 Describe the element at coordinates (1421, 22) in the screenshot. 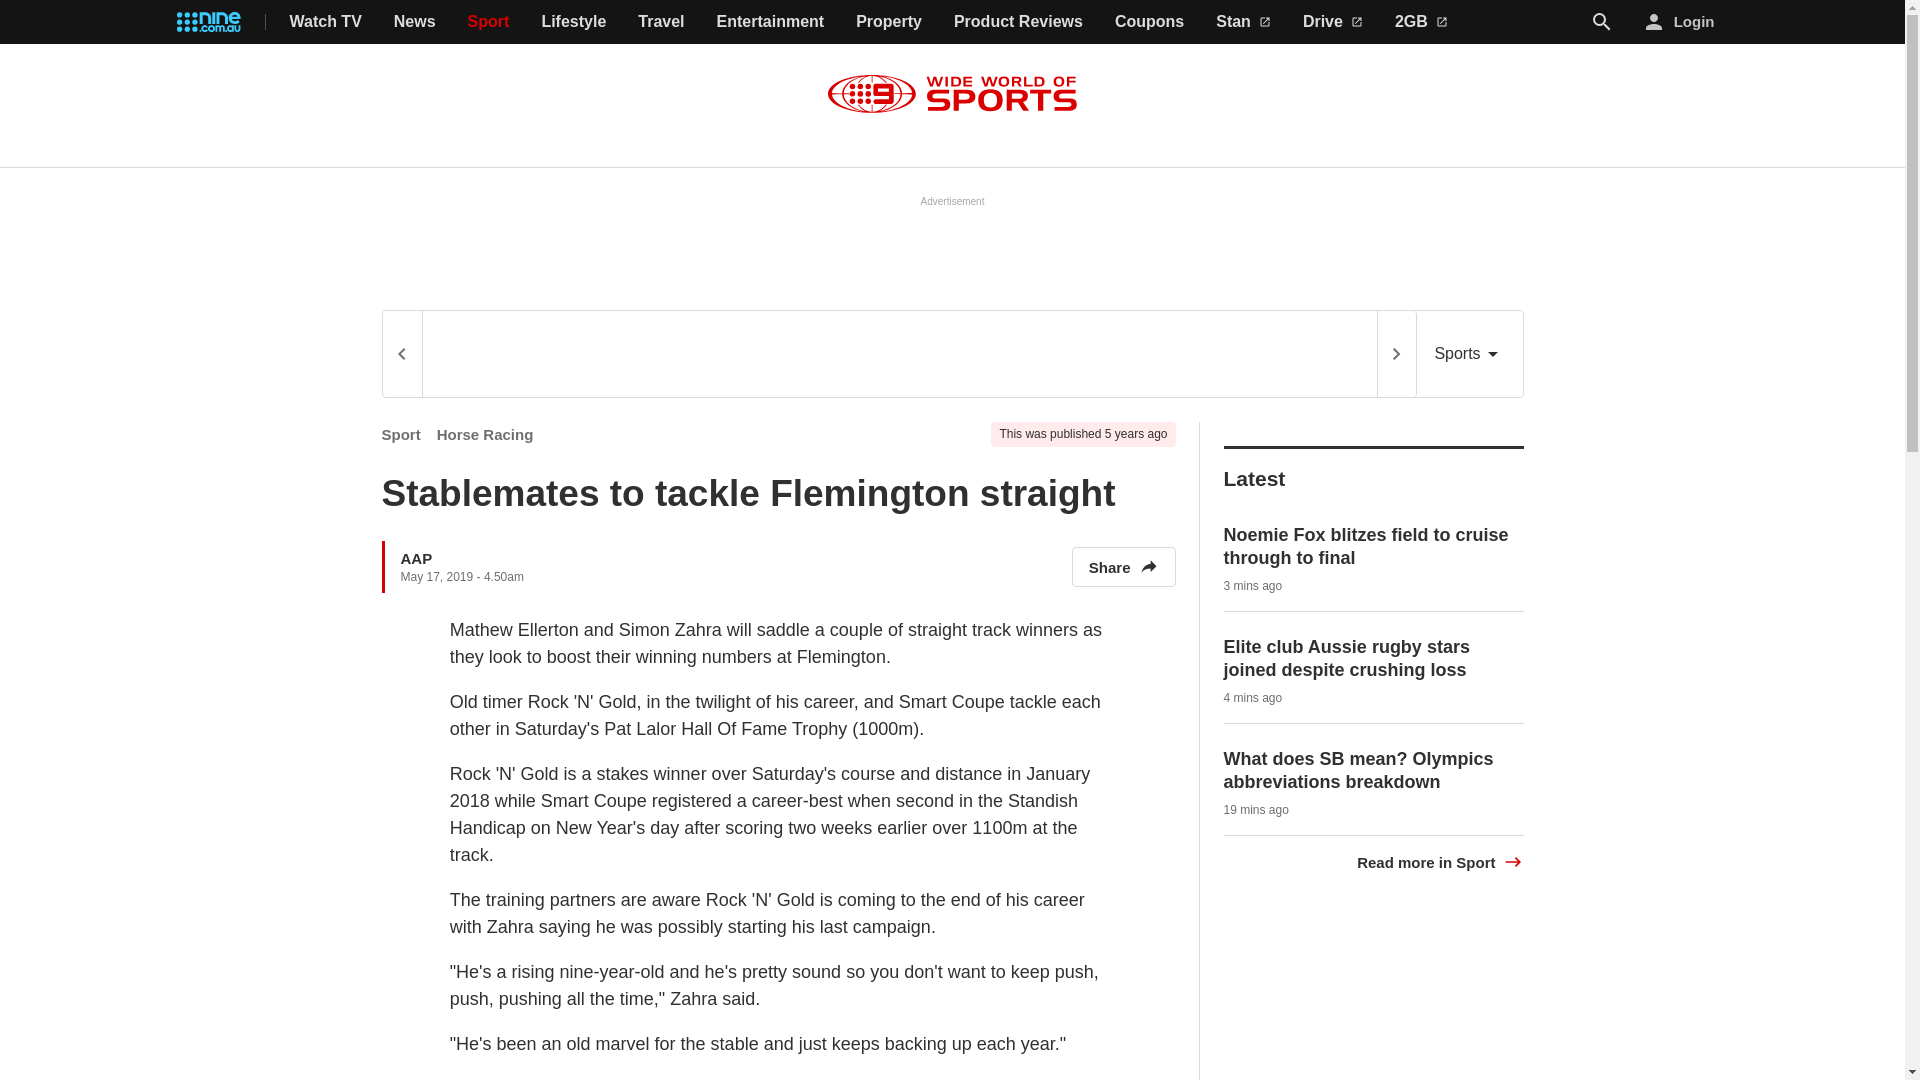

I see `2GB` at that location.